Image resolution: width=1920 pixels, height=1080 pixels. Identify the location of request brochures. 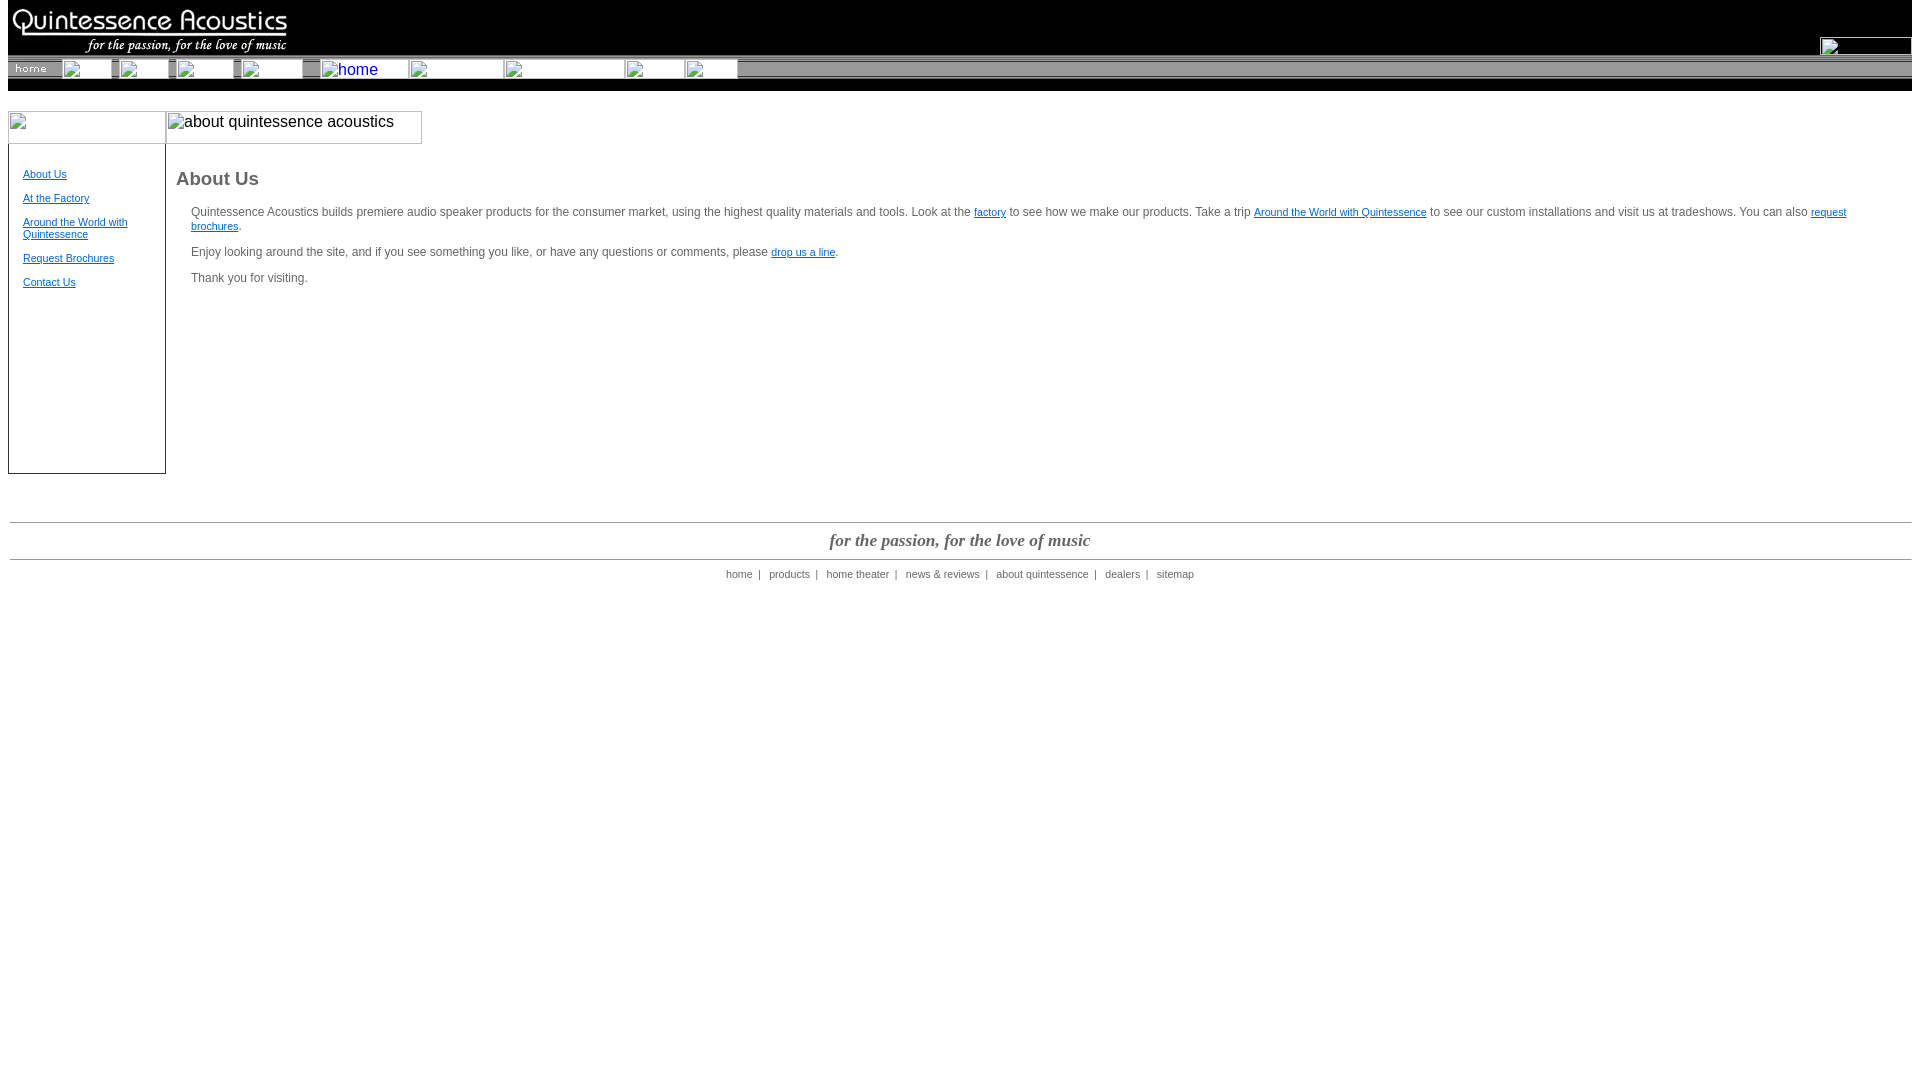
(1018, 219).